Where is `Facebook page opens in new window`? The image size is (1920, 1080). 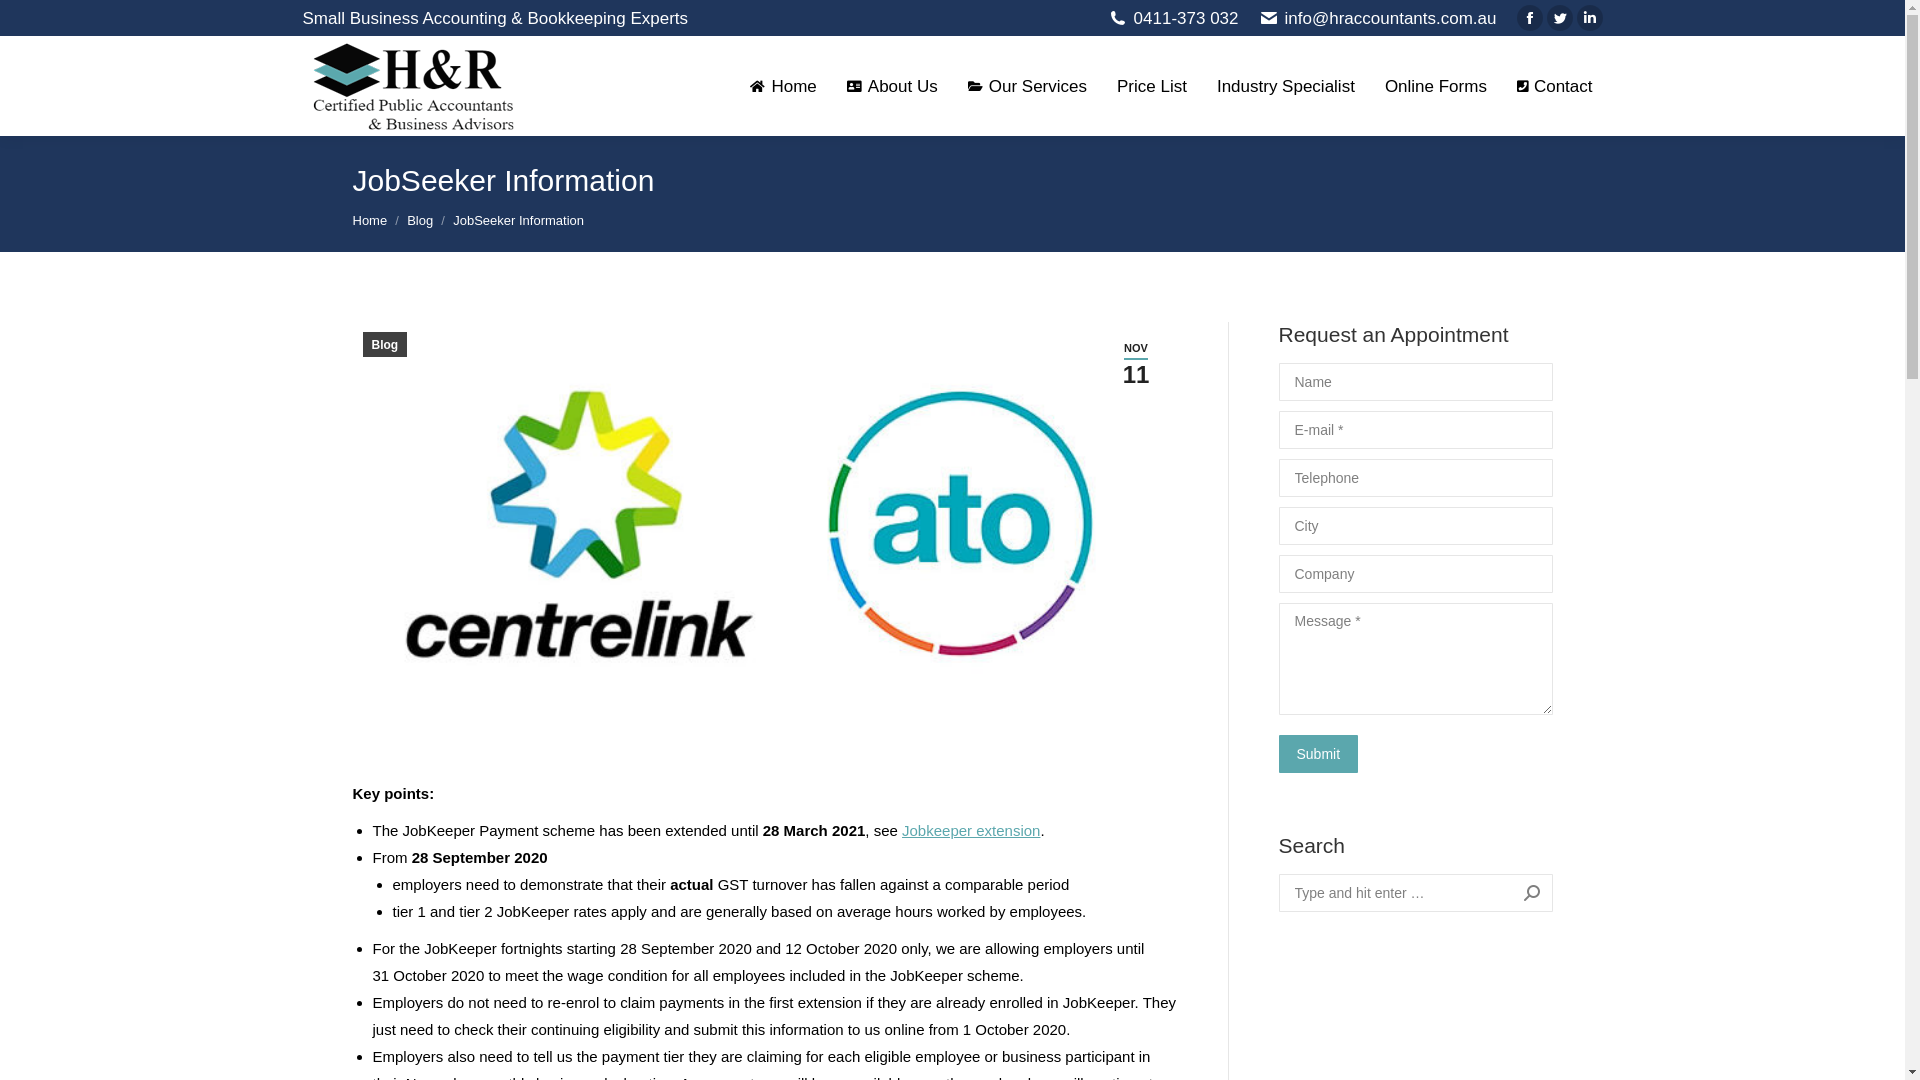
Facebook page opens in new window is located at coordinates (1530, 18).